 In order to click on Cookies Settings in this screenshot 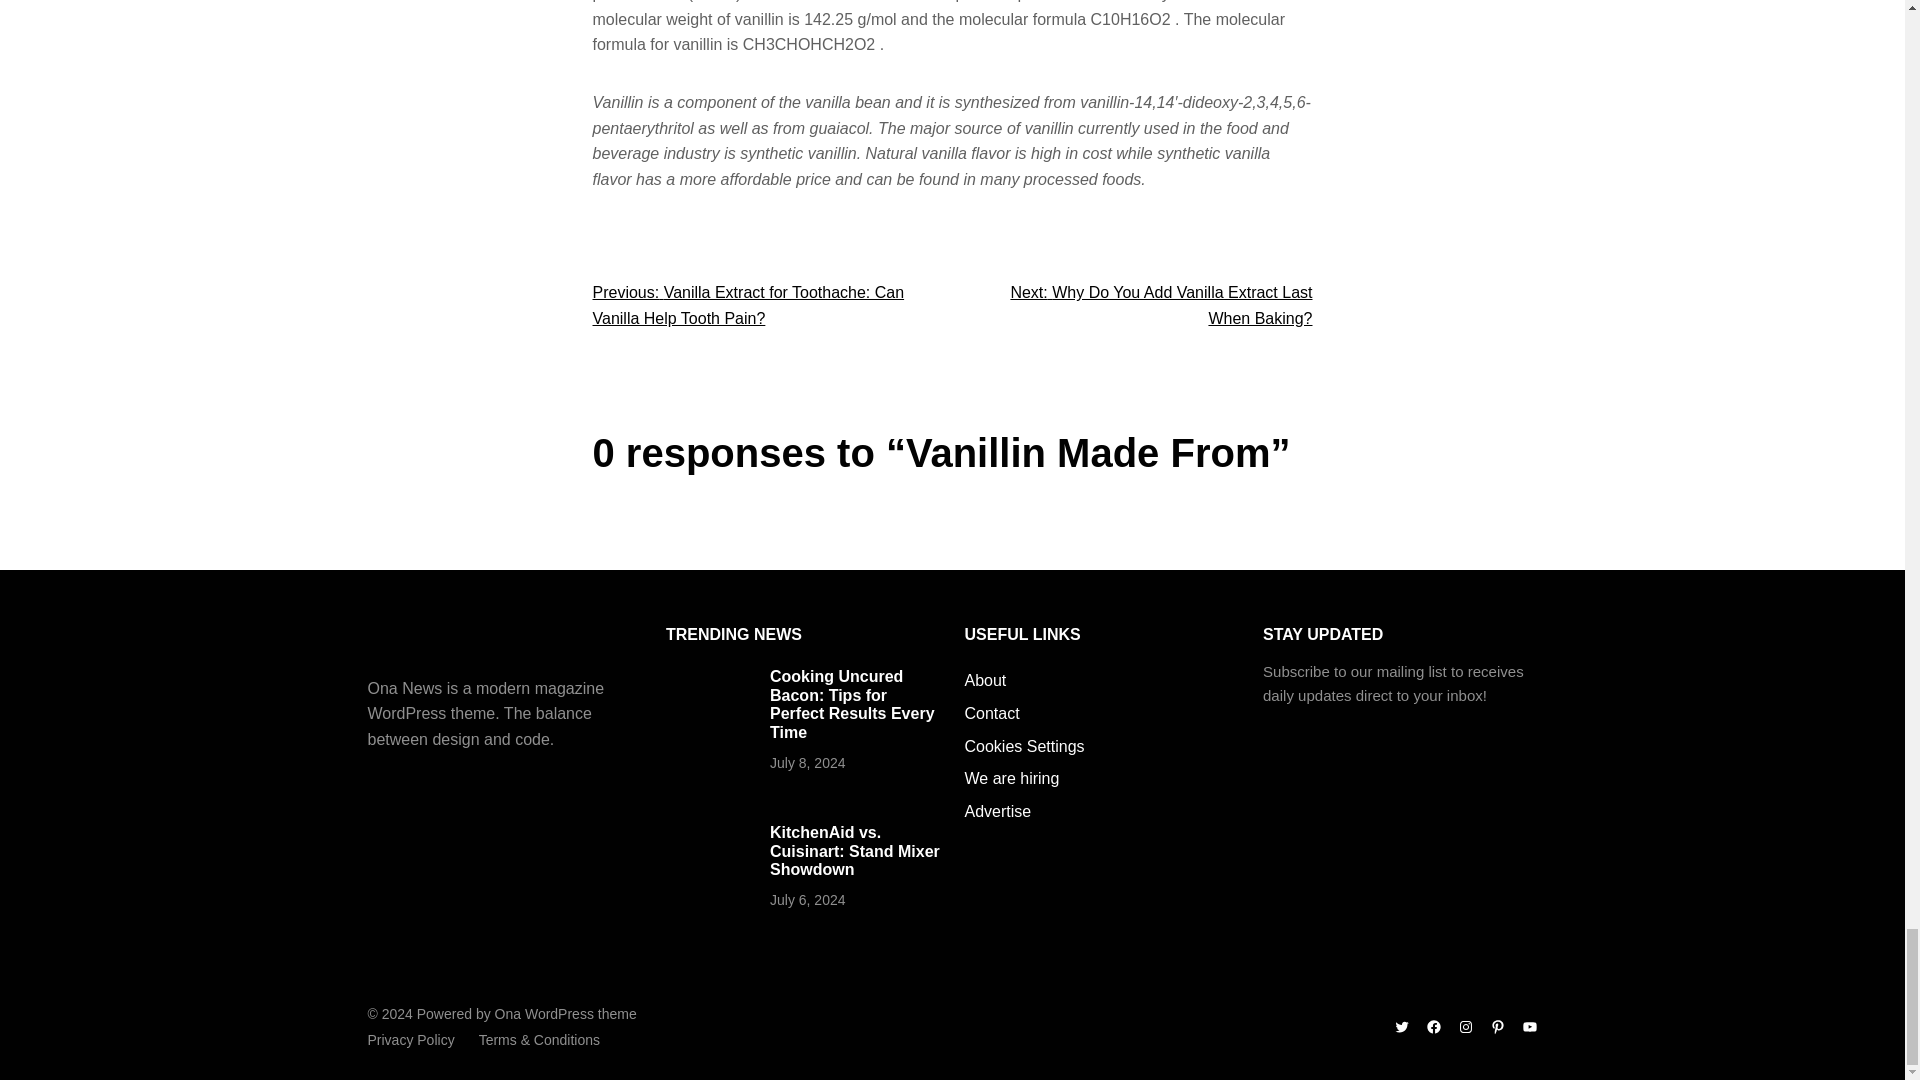, I will do `click(1024, 747)`.